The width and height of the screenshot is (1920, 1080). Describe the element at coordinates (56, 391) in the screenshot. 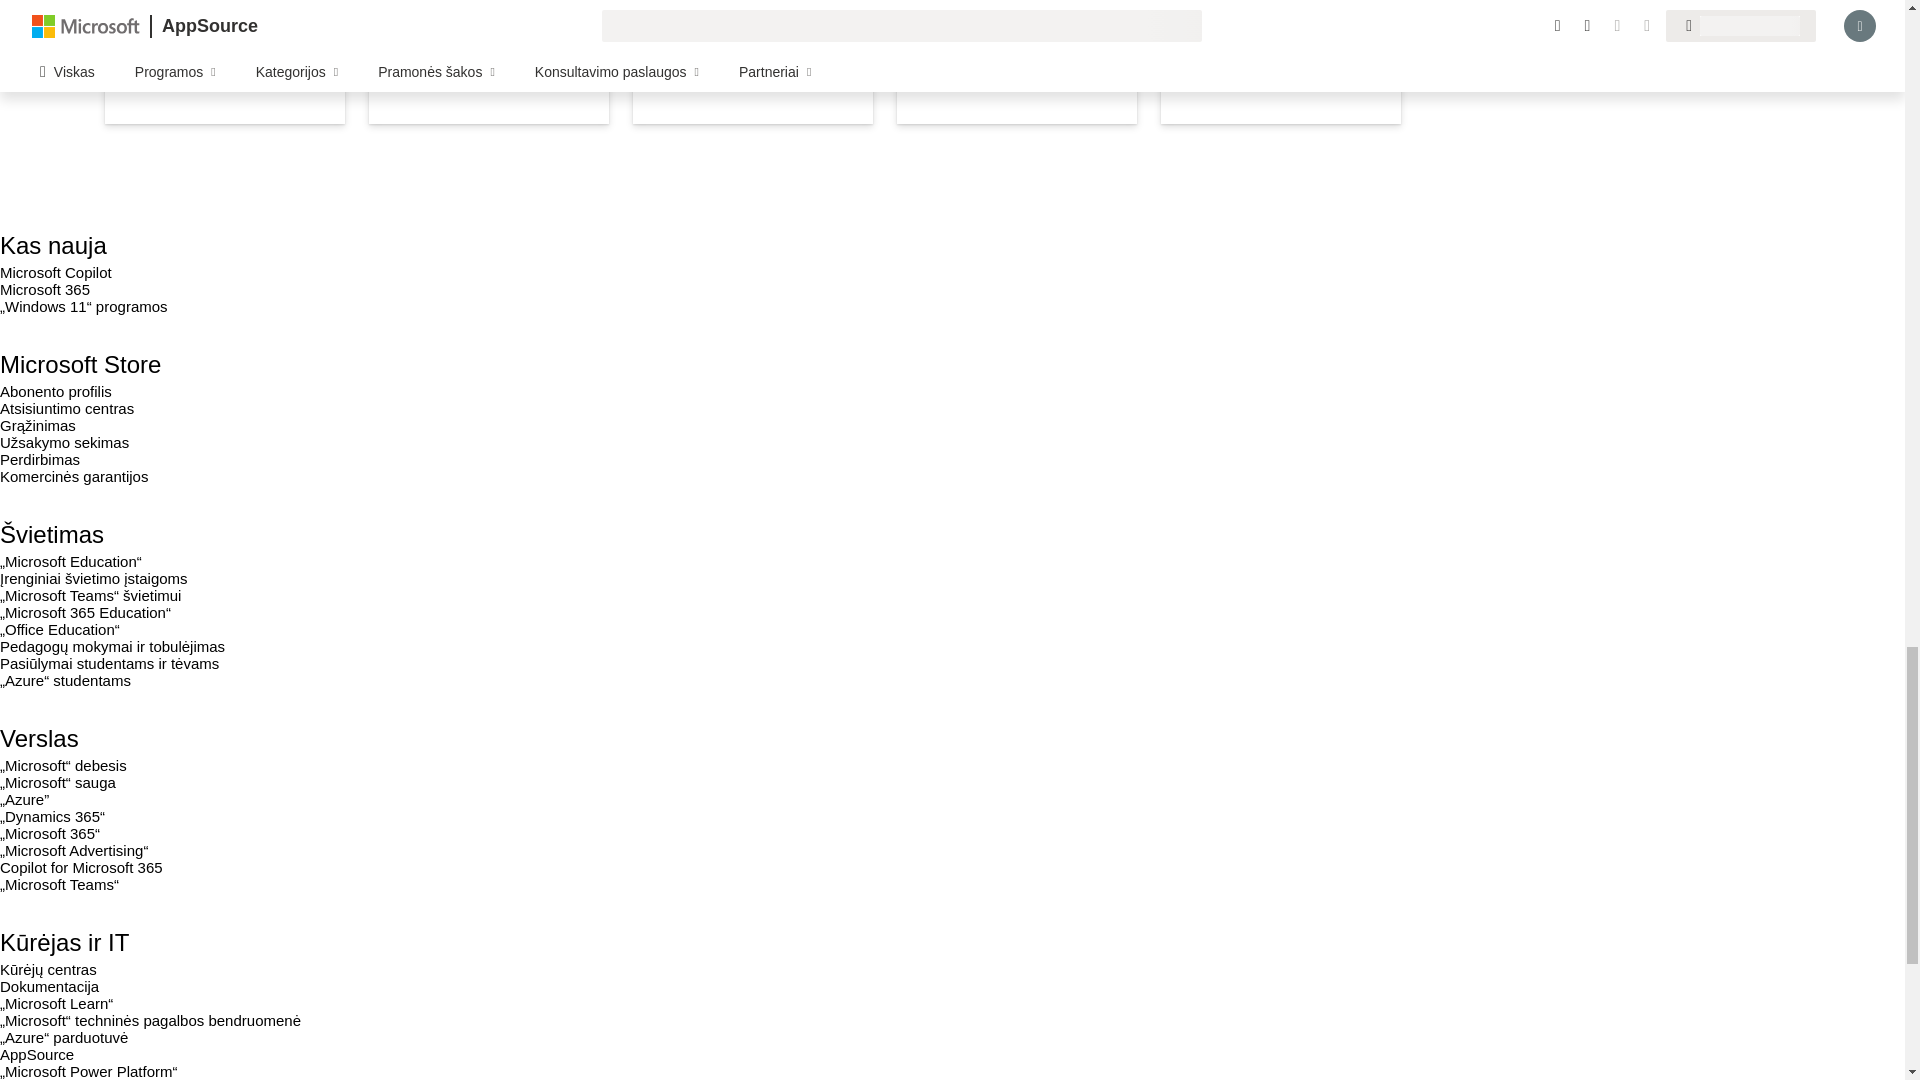

I see `Abonento profilis` at that location.